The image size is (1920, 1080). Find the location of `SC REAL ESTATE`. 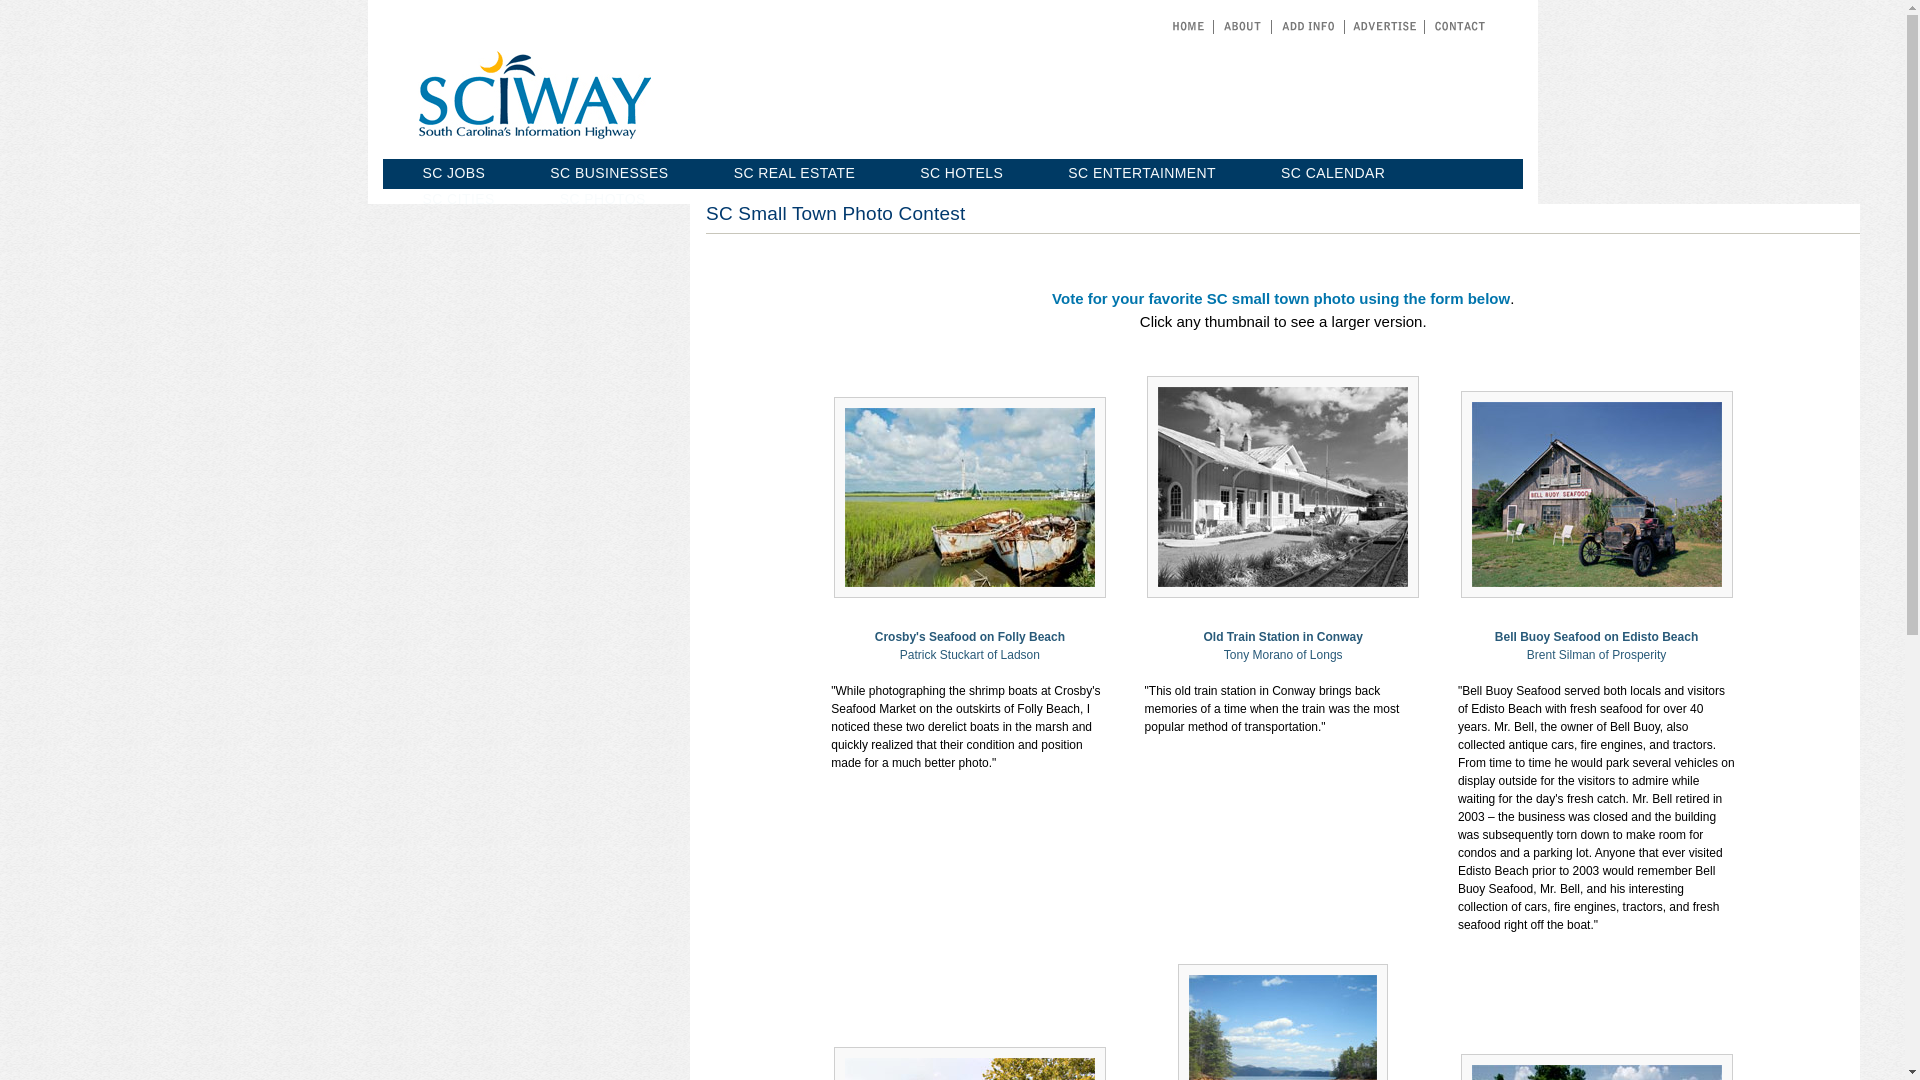

SC REAL ESTATE is located at coordinates (794, 173).